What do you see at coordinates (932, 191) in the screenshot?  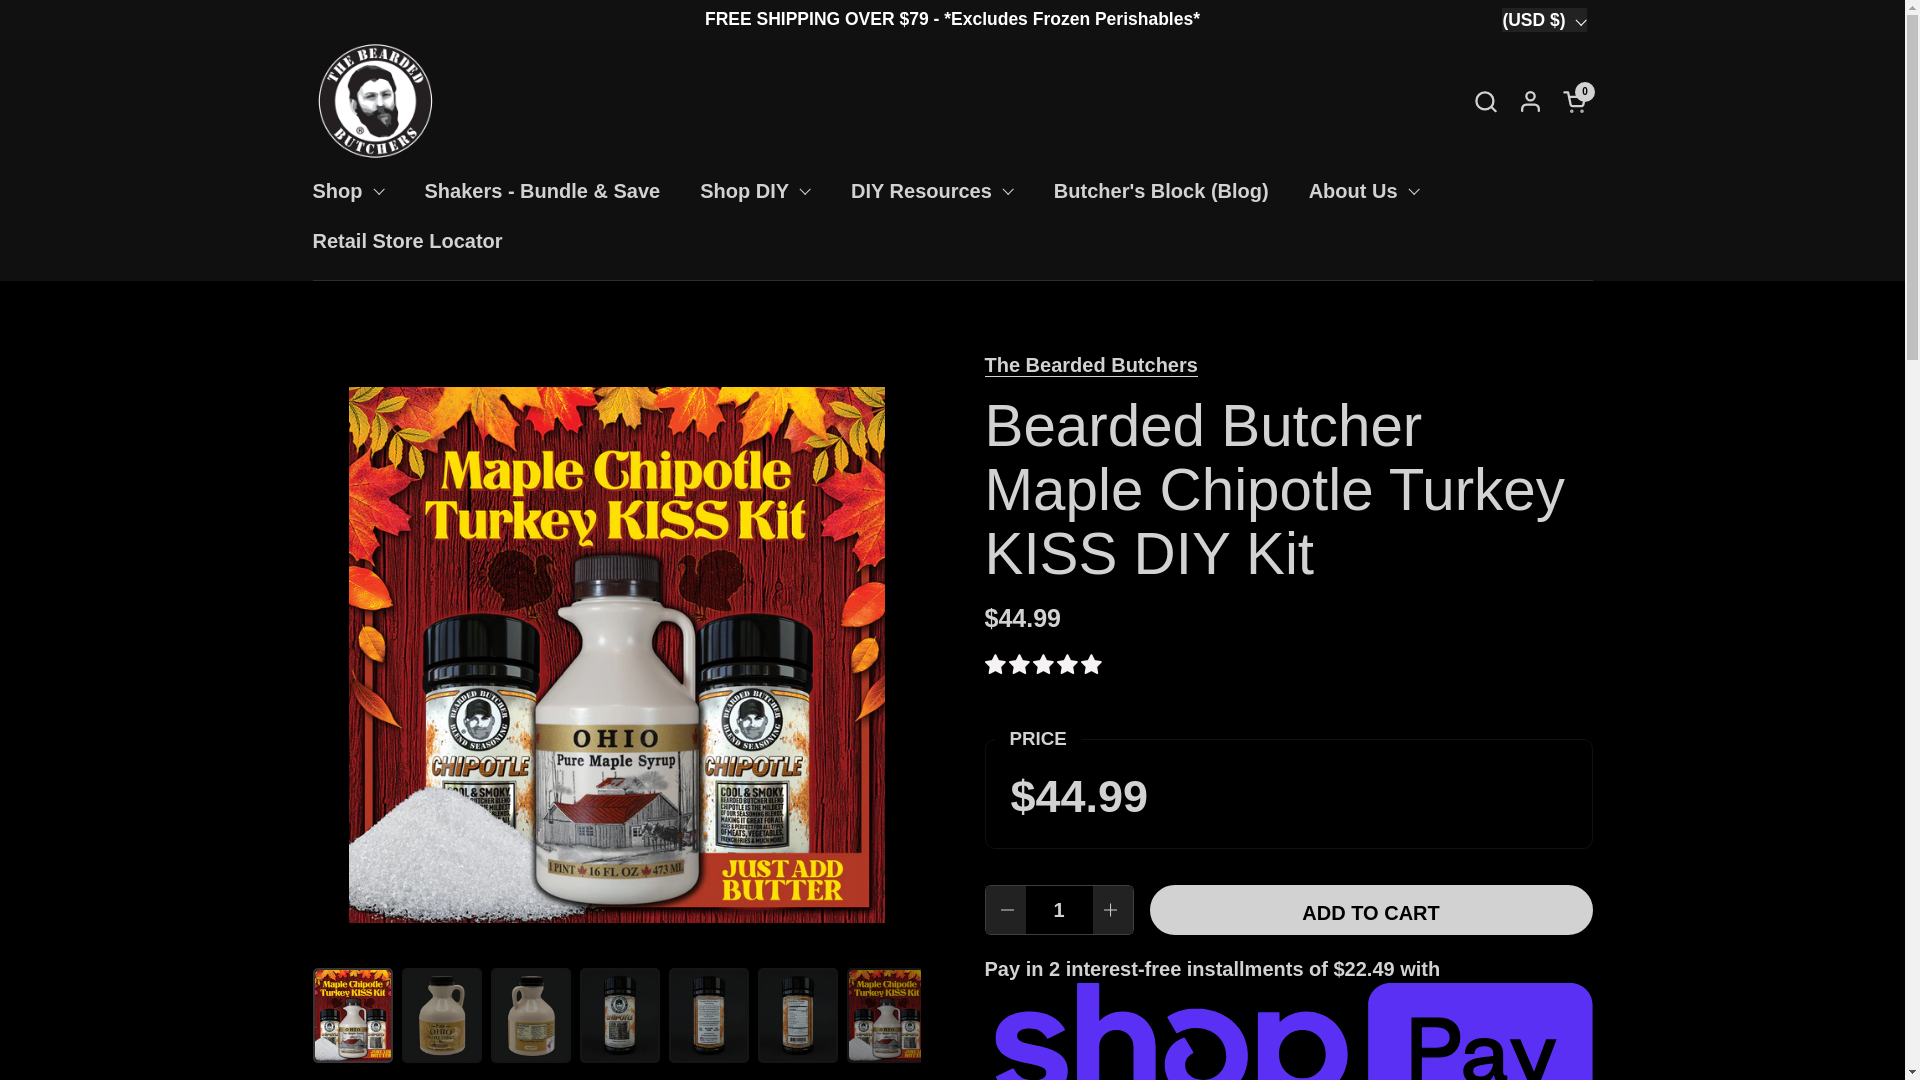 I see `The Bearded Butchers` at bounding box center [932, 191].